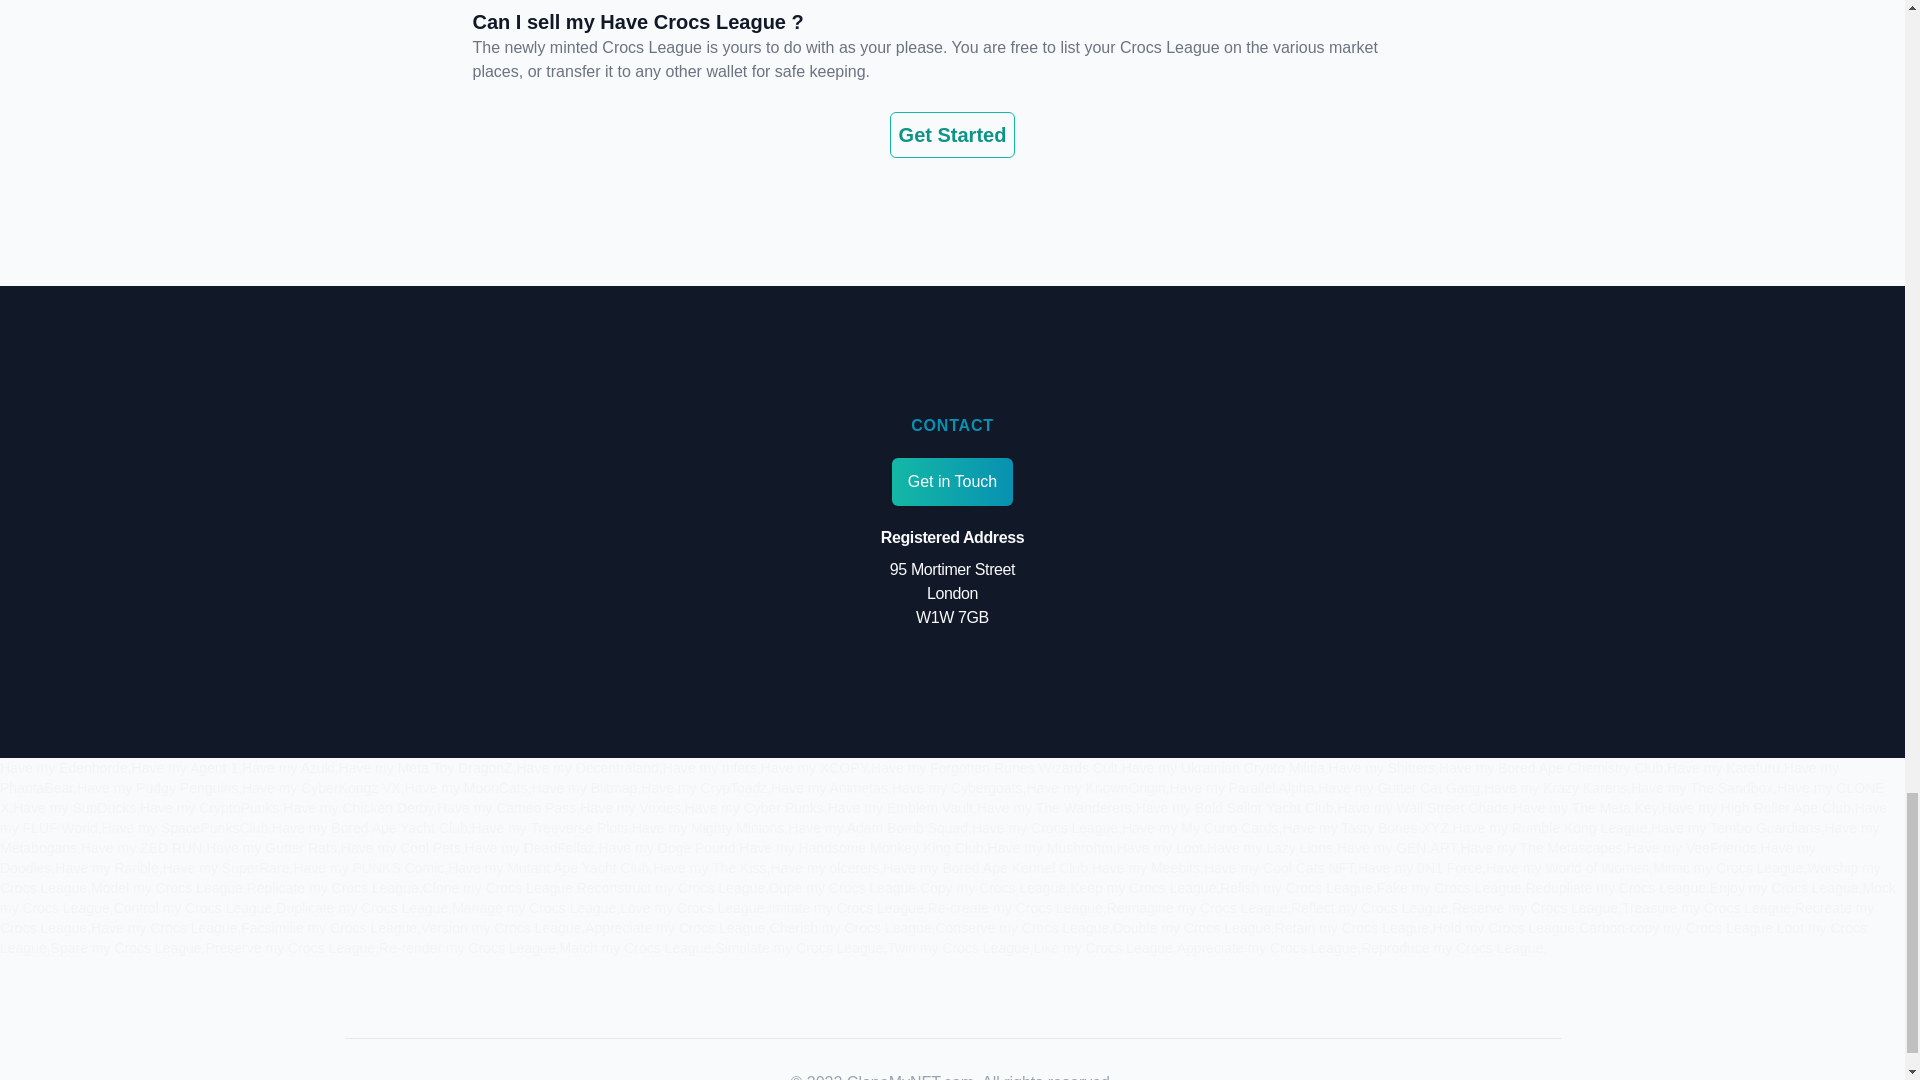 The image size is (1920, 1080). I want to click on Have my Pudgy Penguins, so click(157, 787).